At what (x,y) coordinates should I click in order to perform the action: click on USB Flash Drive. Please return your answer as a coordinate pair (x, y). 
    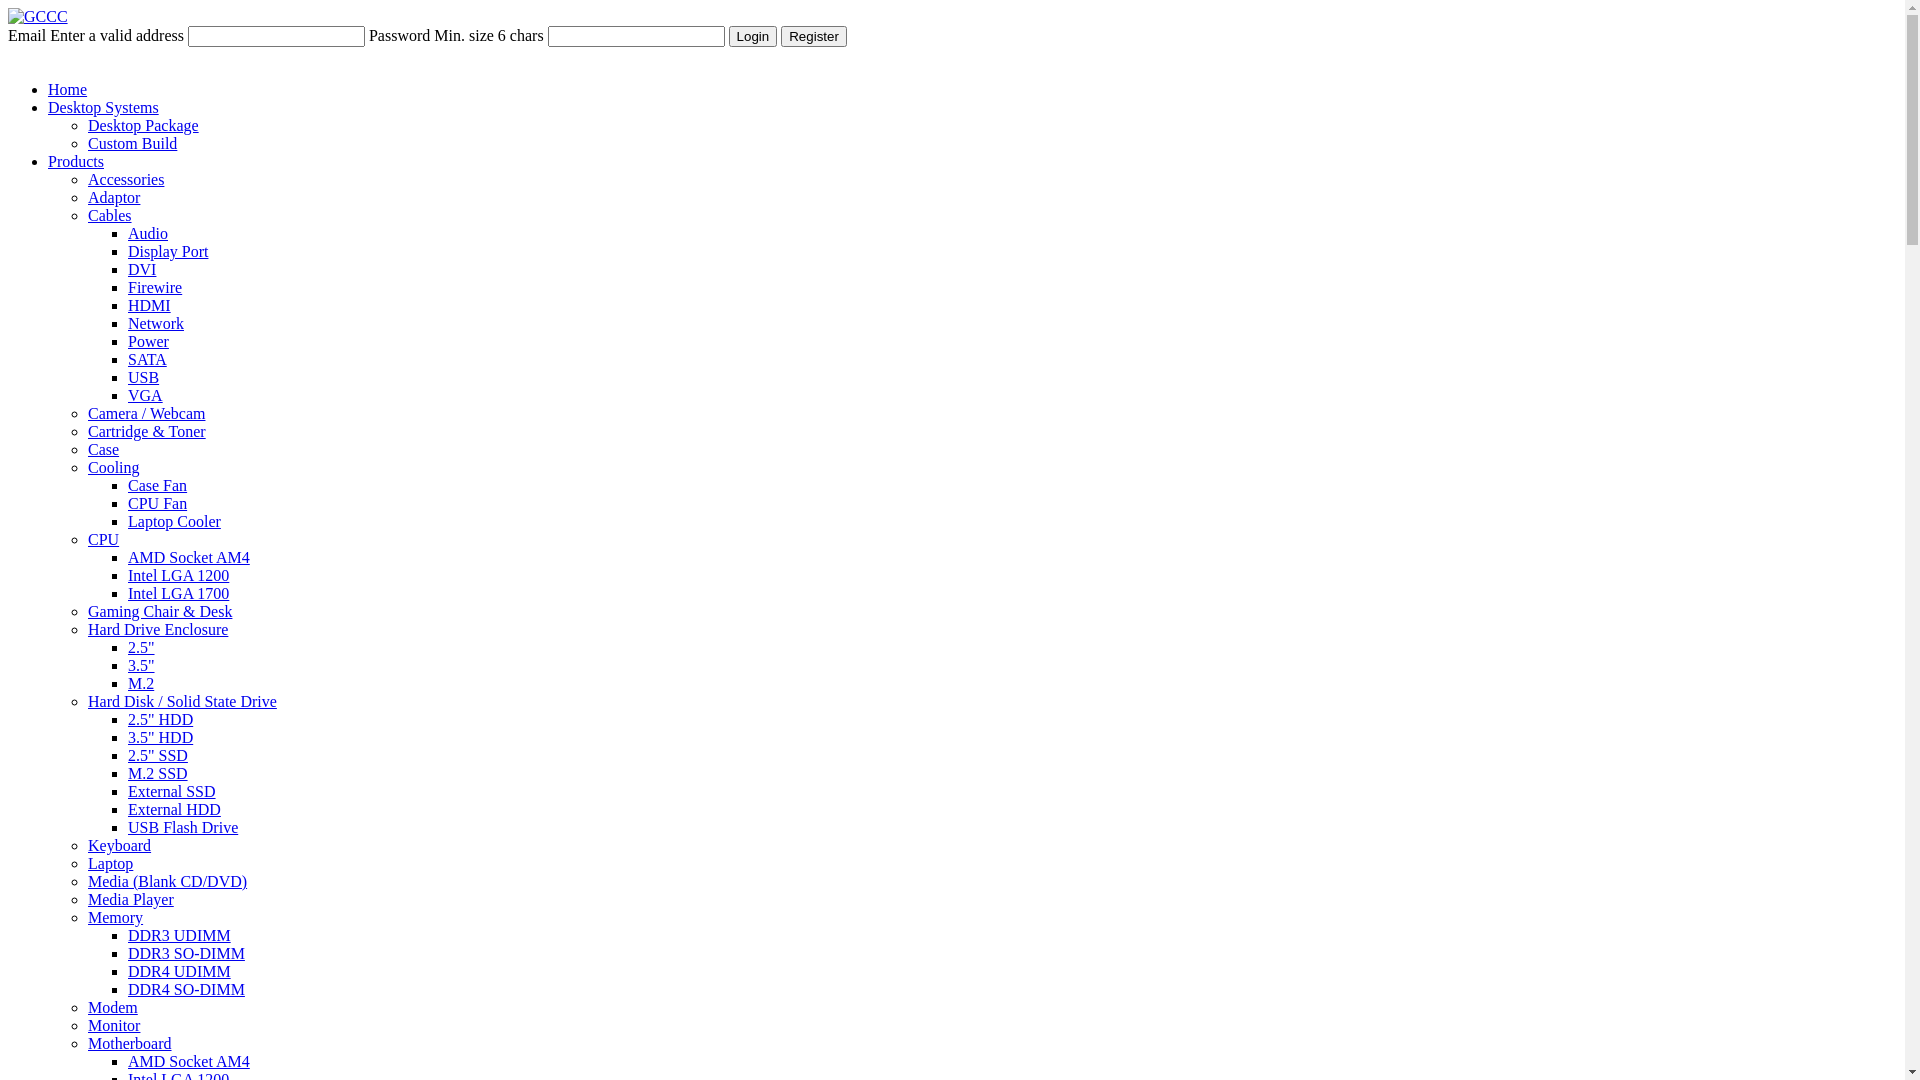
    Looking at the image, I should click on (183, 828).